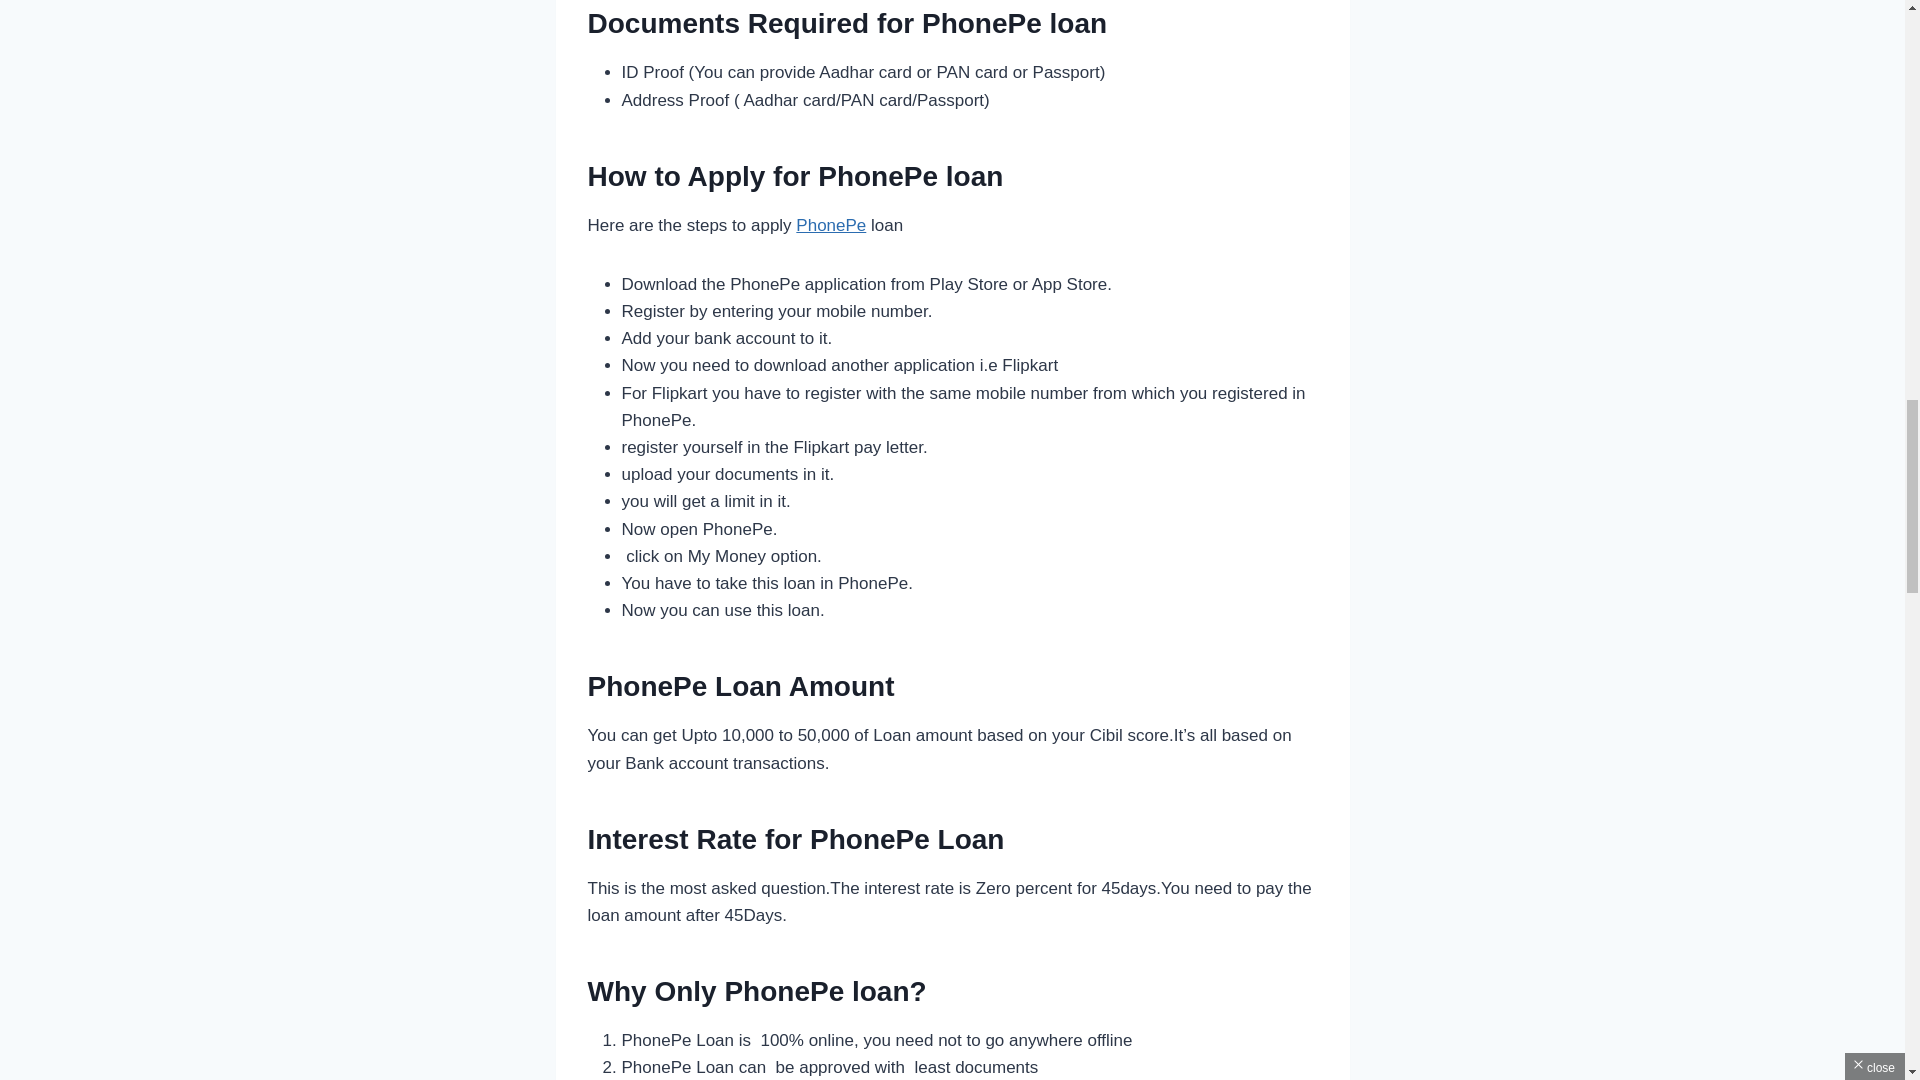  I want to click on PhonePe, so click(830, 226).